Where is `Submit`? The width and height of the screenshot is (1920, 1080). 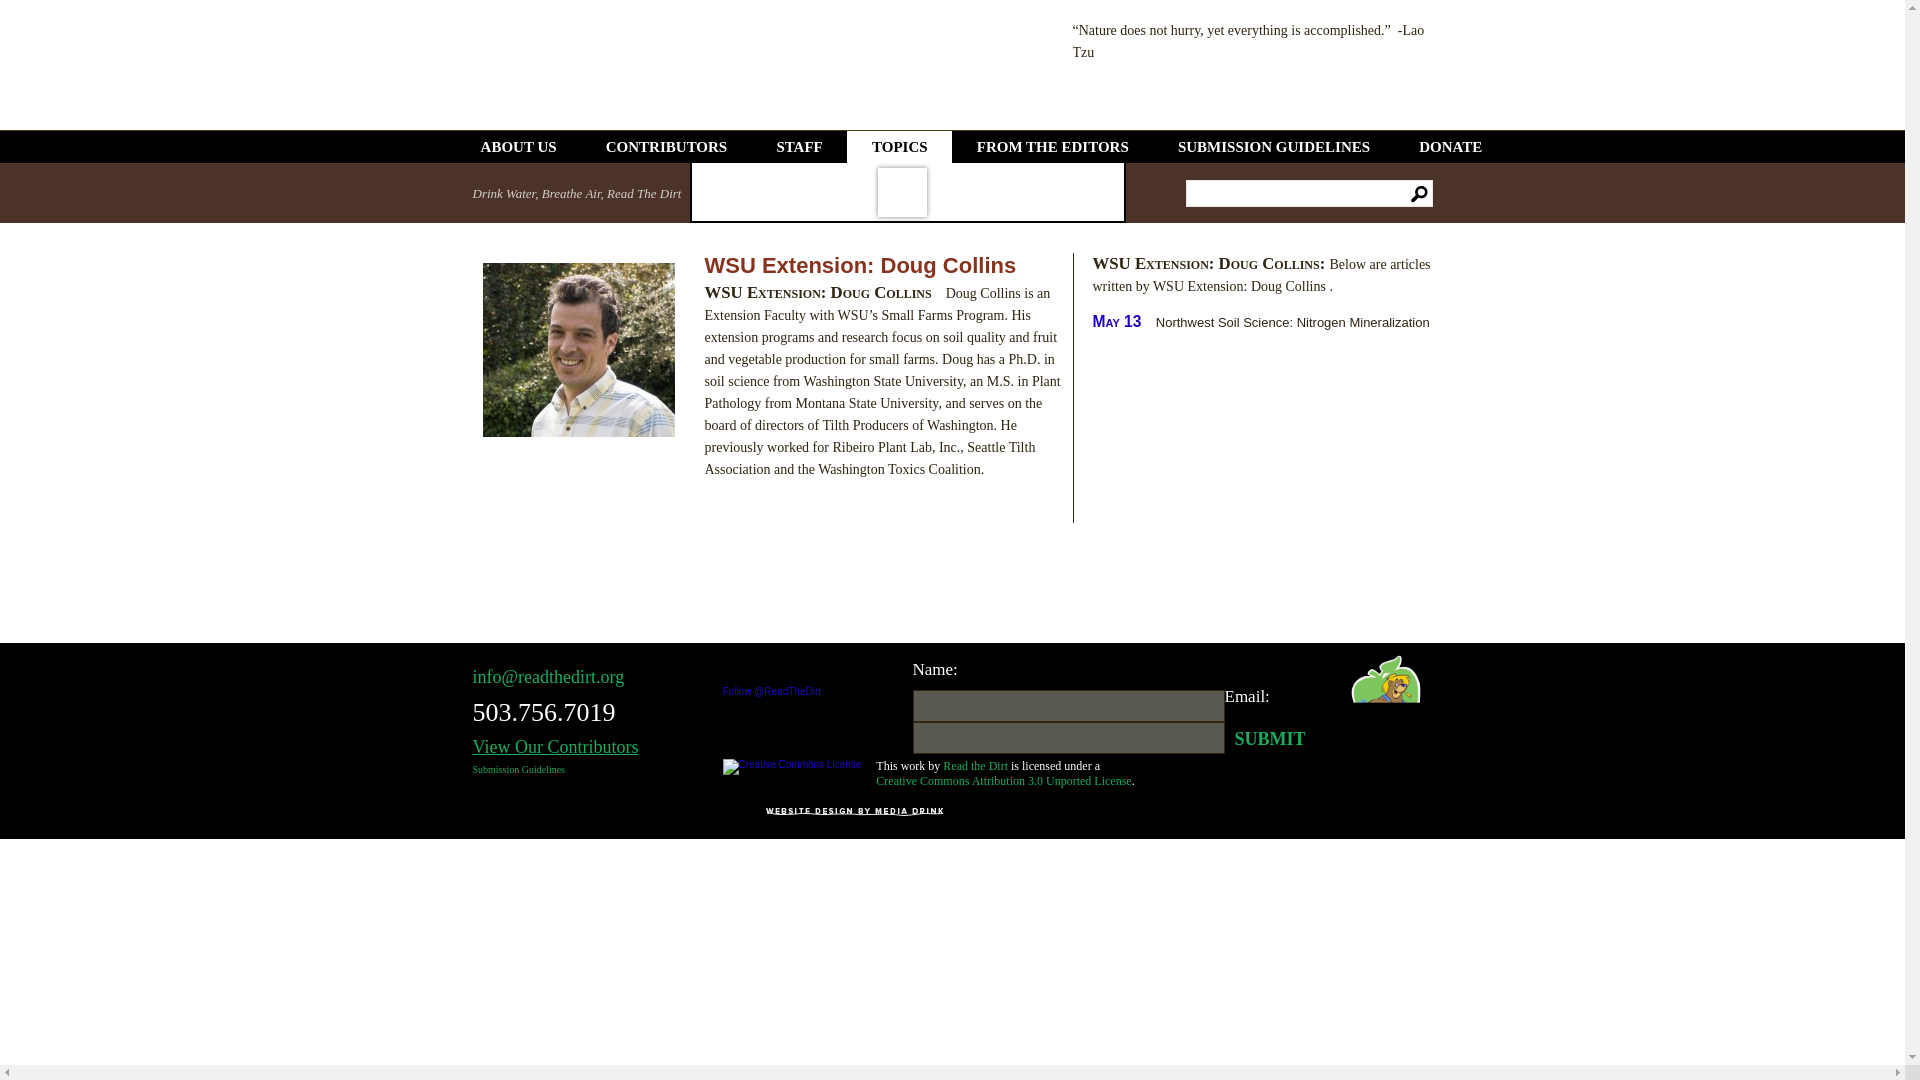
Submit is located at coordinates (1264, 738).